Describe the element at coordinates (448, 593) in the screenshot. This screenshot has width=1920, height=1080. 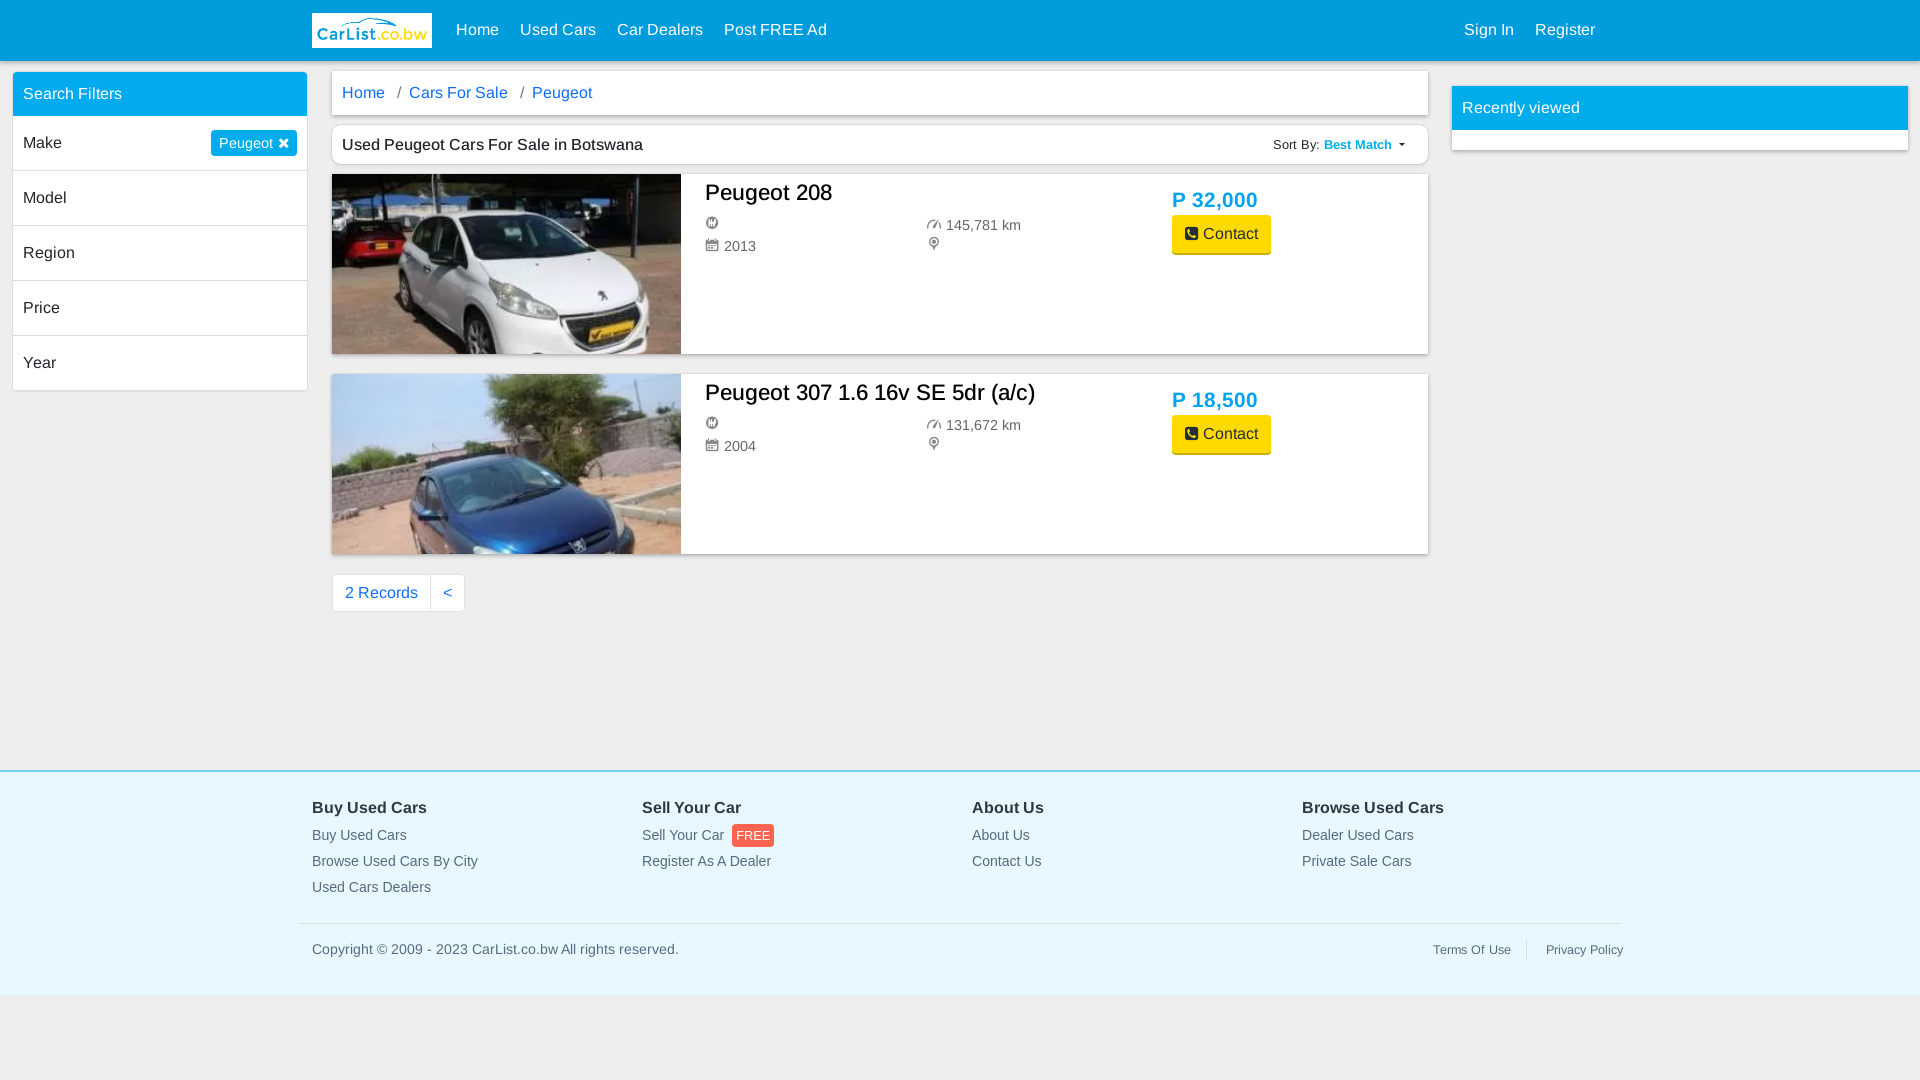
I see `<` at that location.